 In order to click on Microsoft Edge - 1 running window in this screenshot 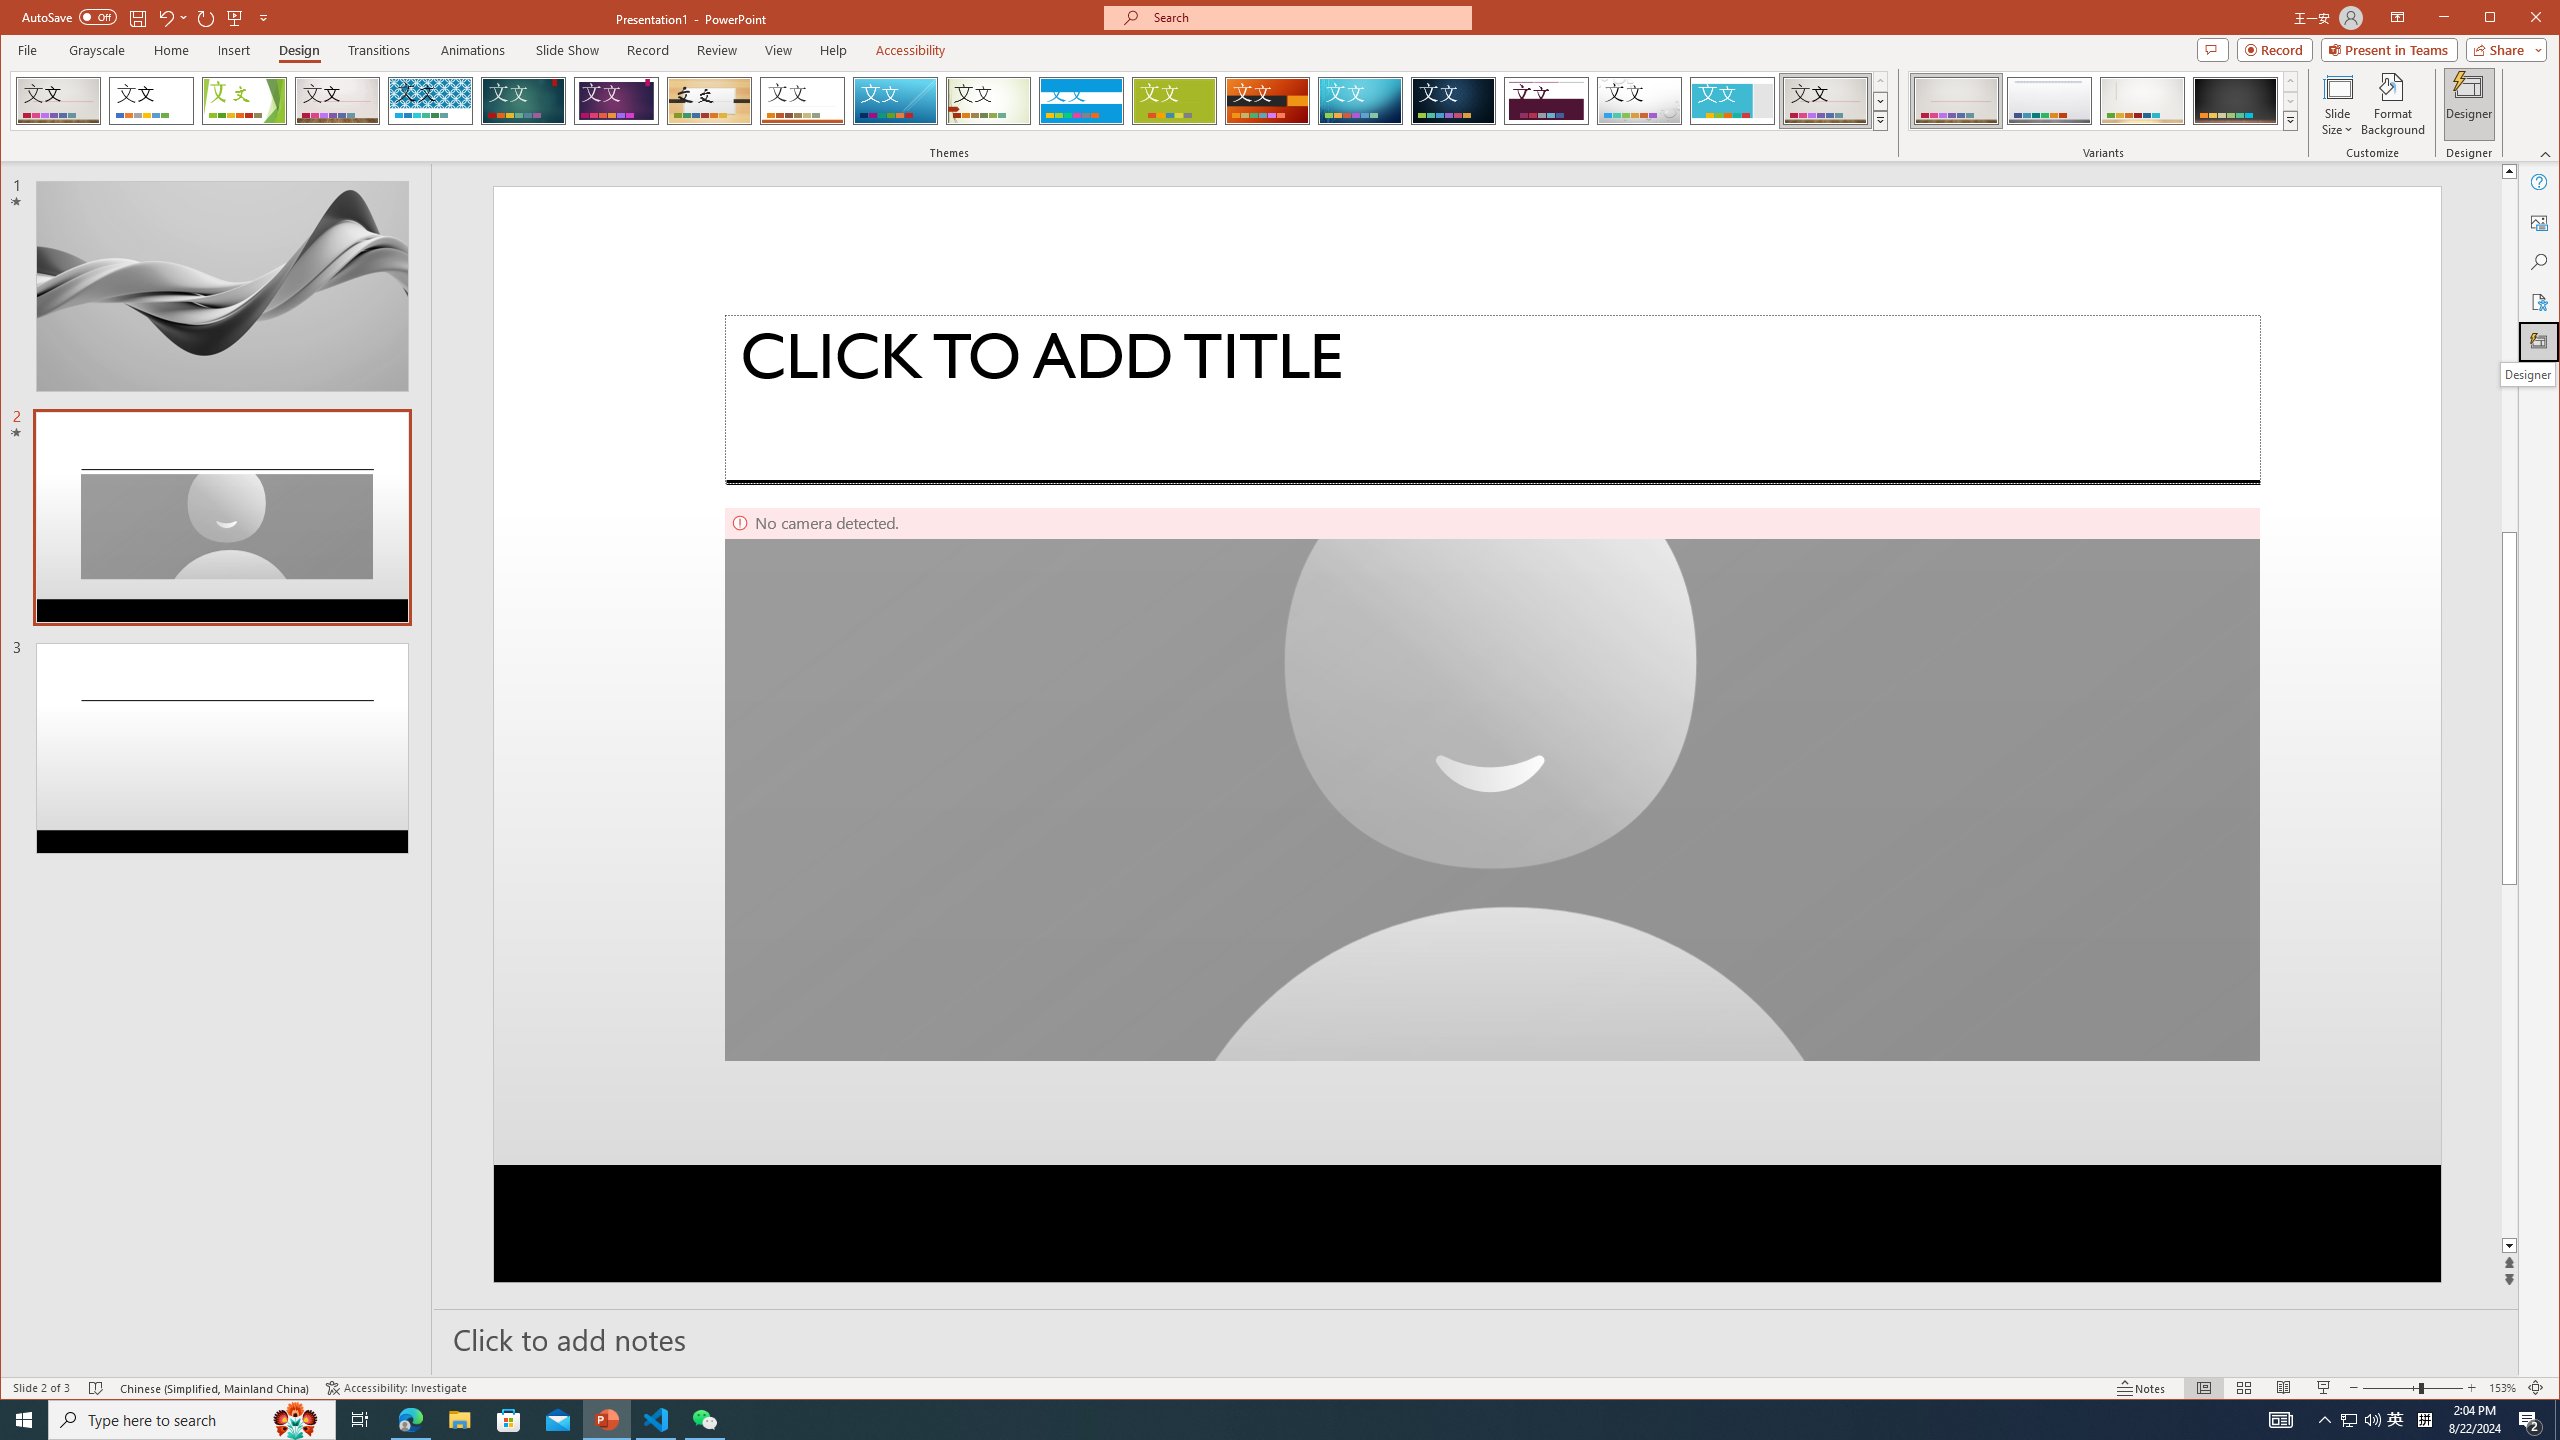, I will do `click(410, 1420)`.